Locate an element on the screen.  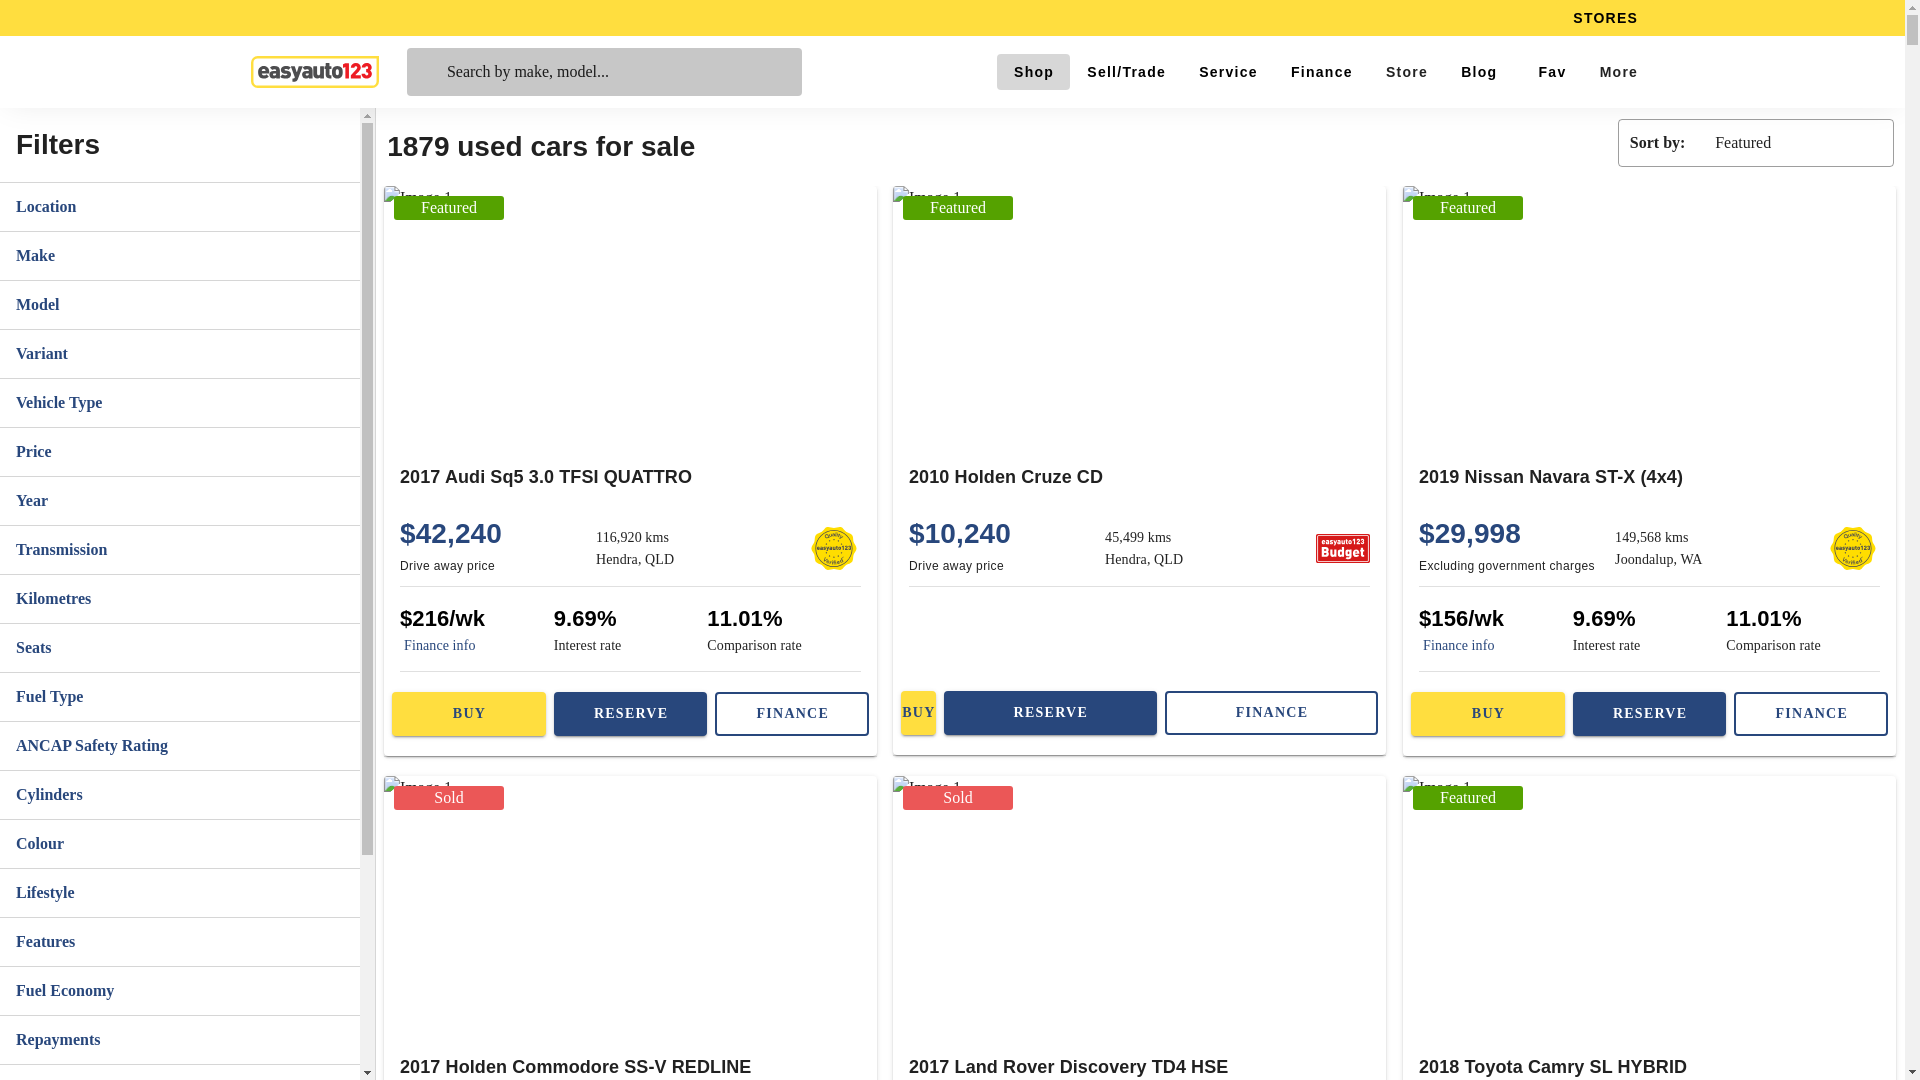
Fav is located at coordinates (1547, 72).